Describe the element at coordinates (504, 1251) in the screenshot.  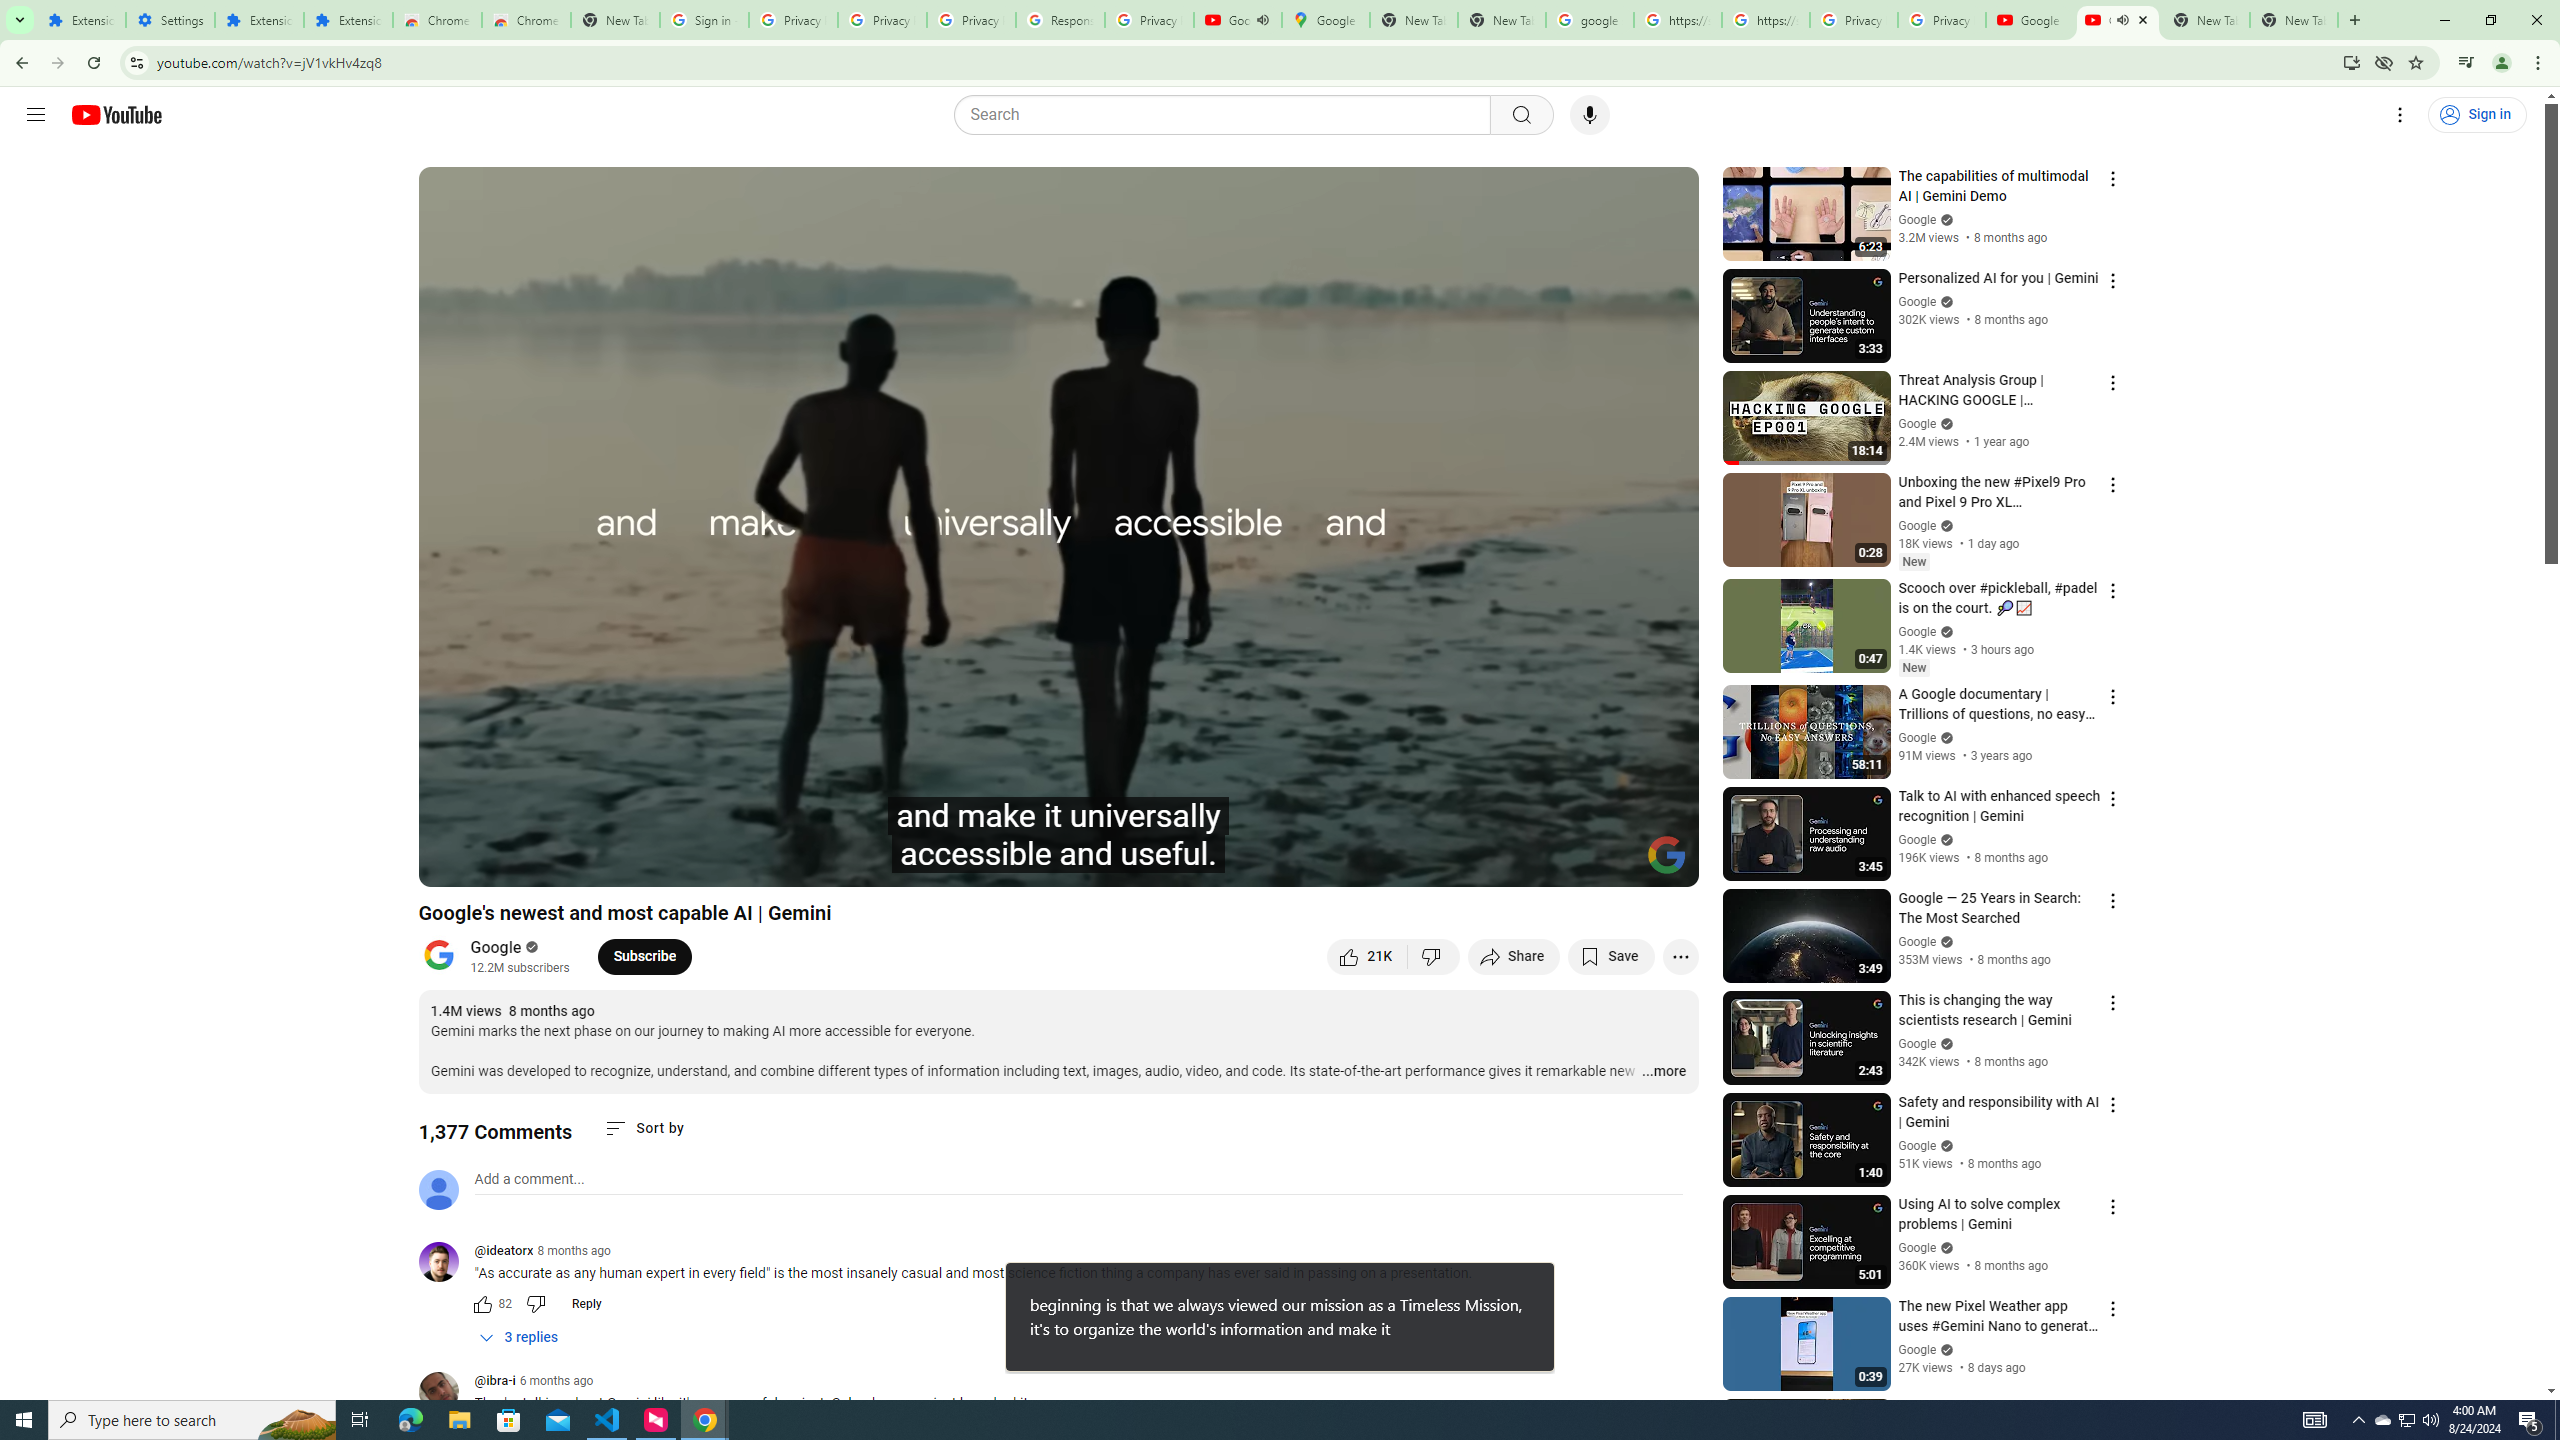
I see `@ideatorx` at that location.